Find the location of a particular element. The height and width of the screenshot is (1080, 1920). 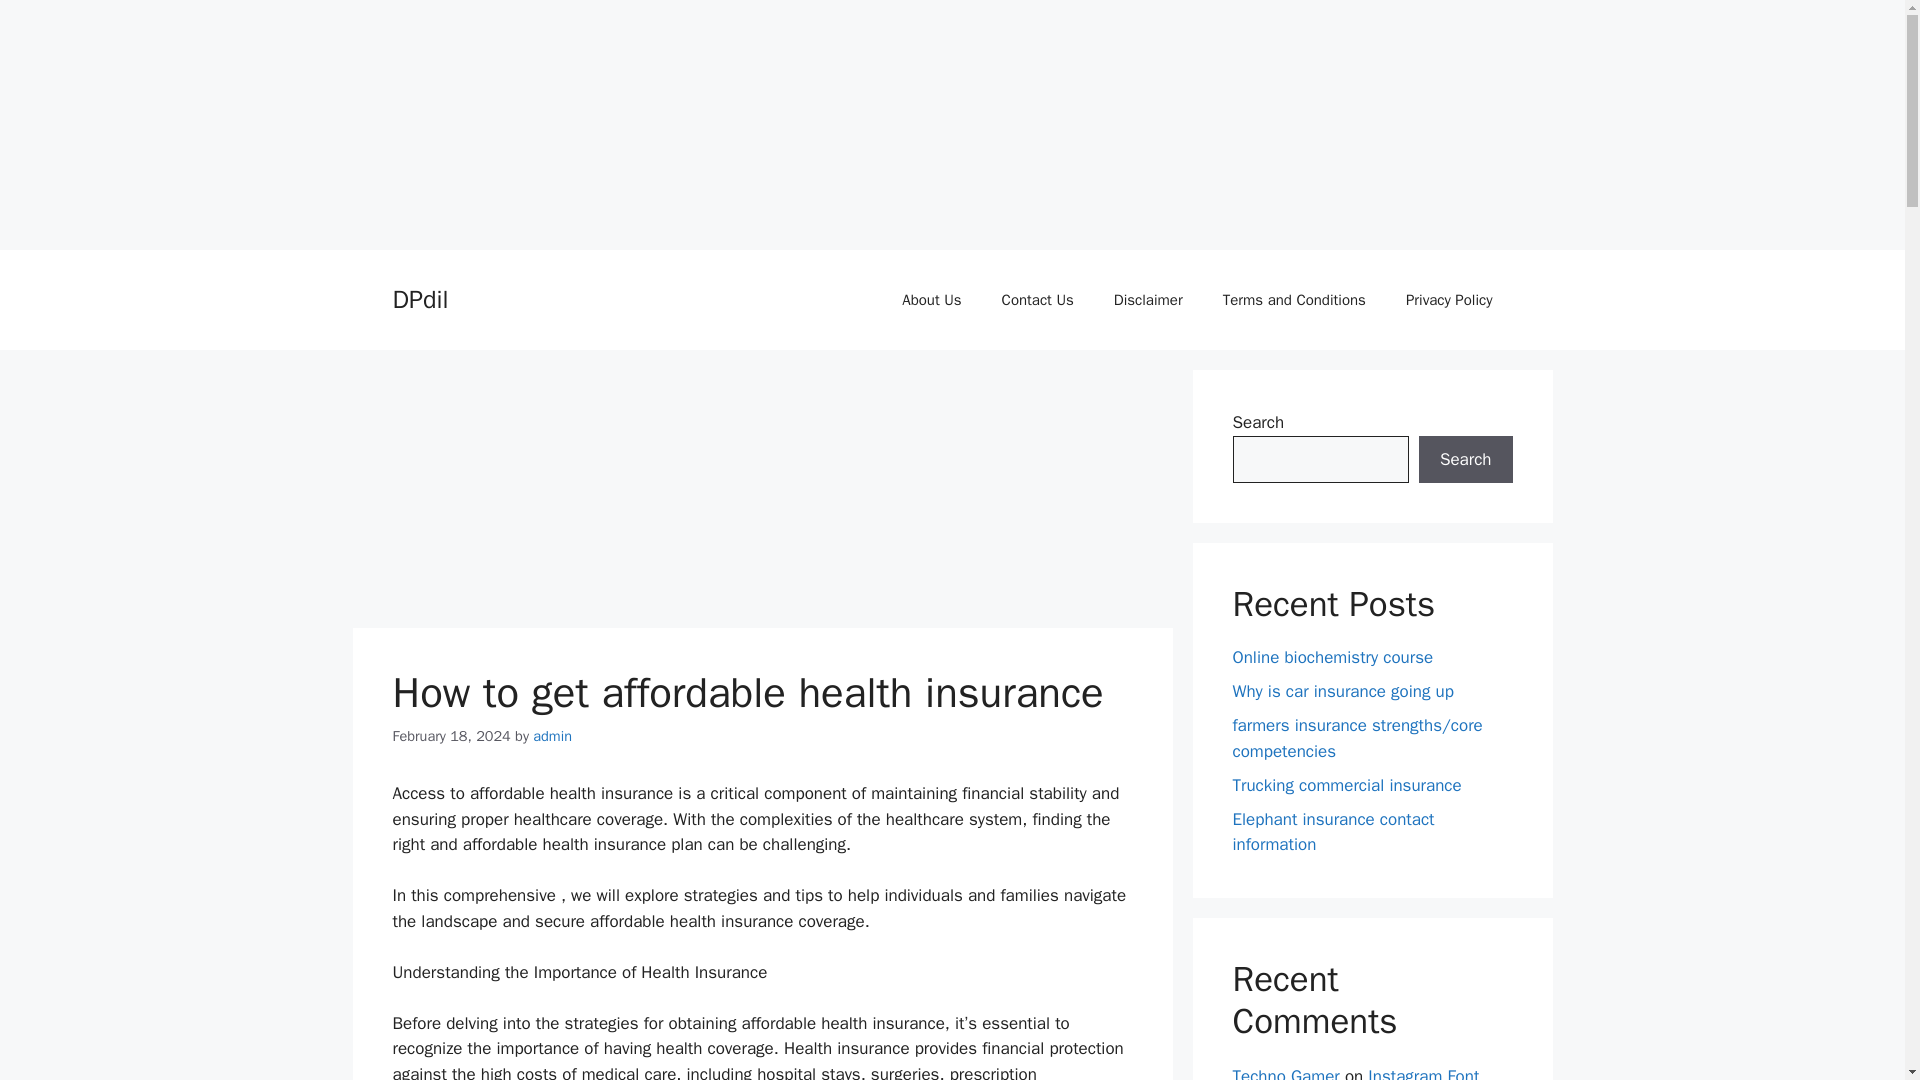

View all posts by admin is located at coordinates (552, 736).